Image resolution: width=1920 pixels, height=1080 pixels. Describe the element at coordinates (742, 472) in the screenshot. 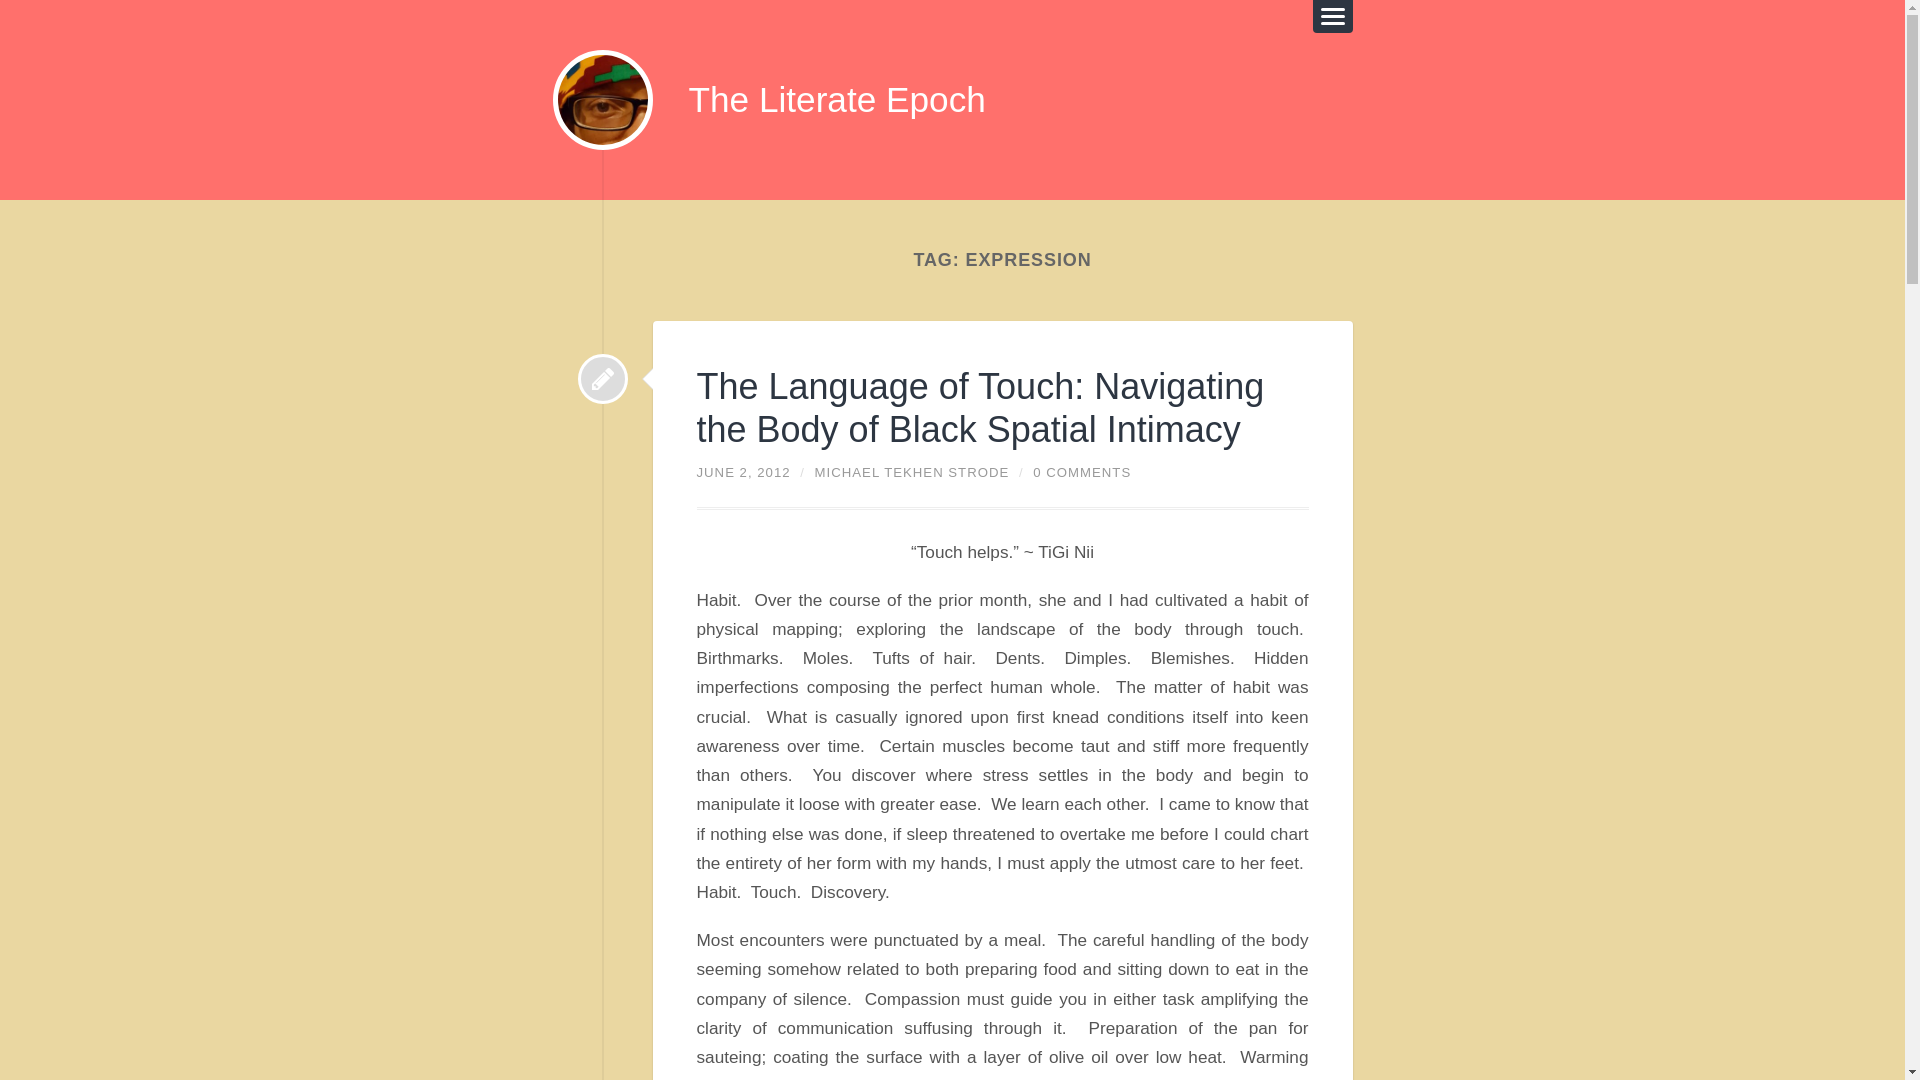

I see `JUNE 2, 2012` at that location.